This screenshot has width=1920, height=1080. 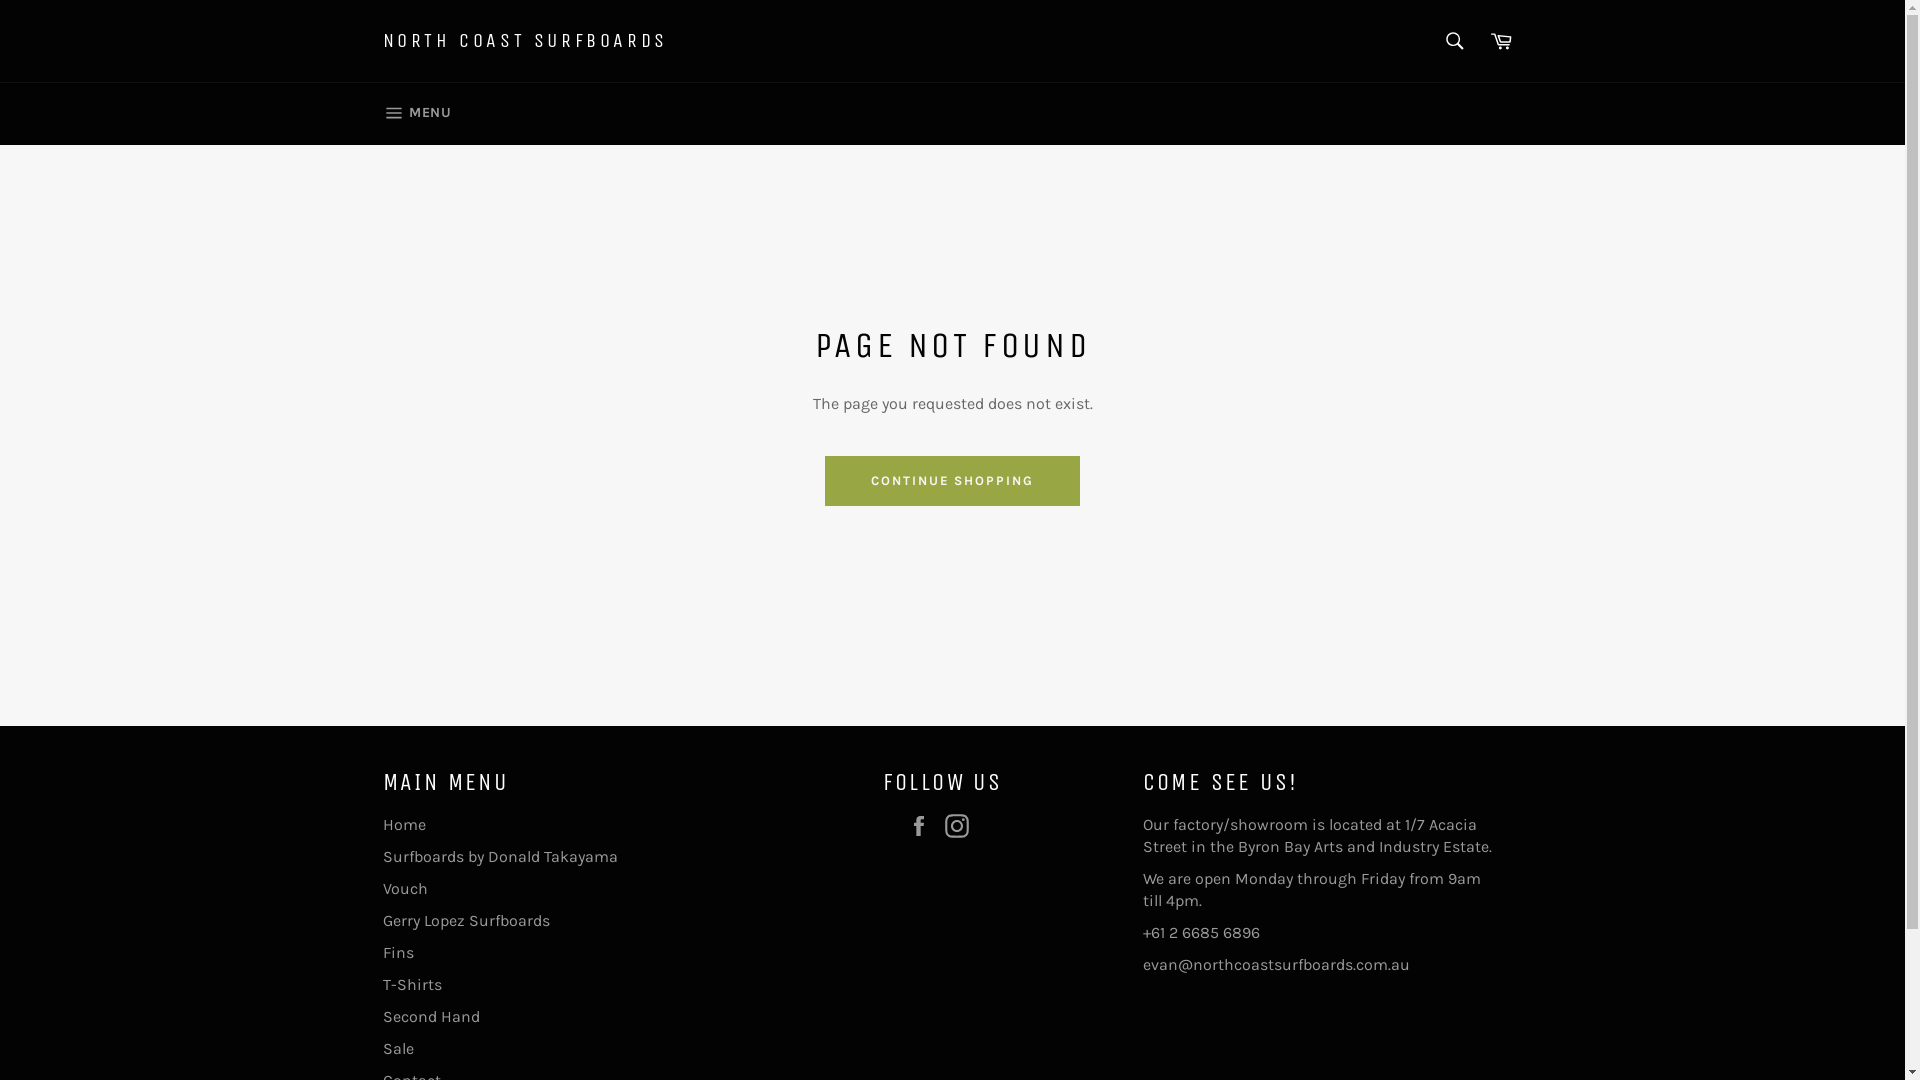 I want to click on Second Hand, so click(x=430, y=1016).